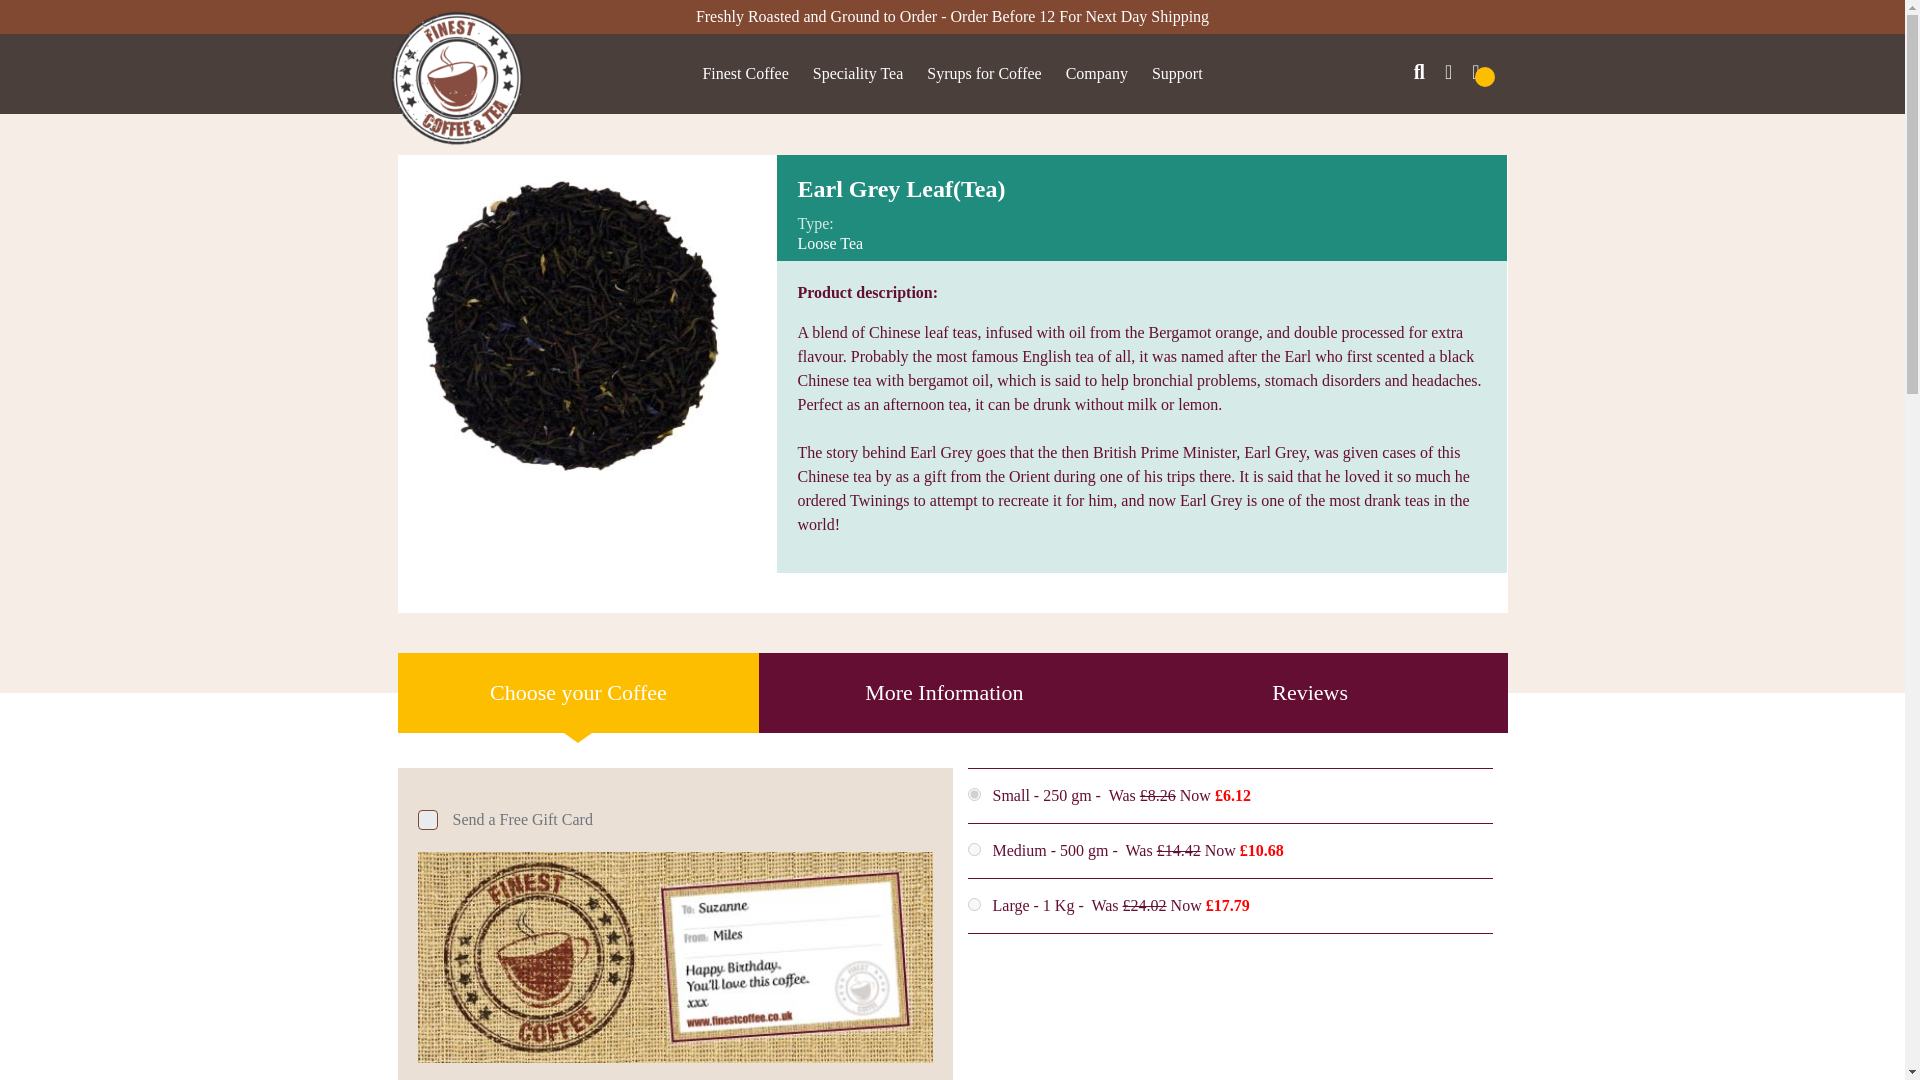 The width and height of the screenshot is (1920, 1080). I want to click on Syrups for Coffee, so click(984, 73).